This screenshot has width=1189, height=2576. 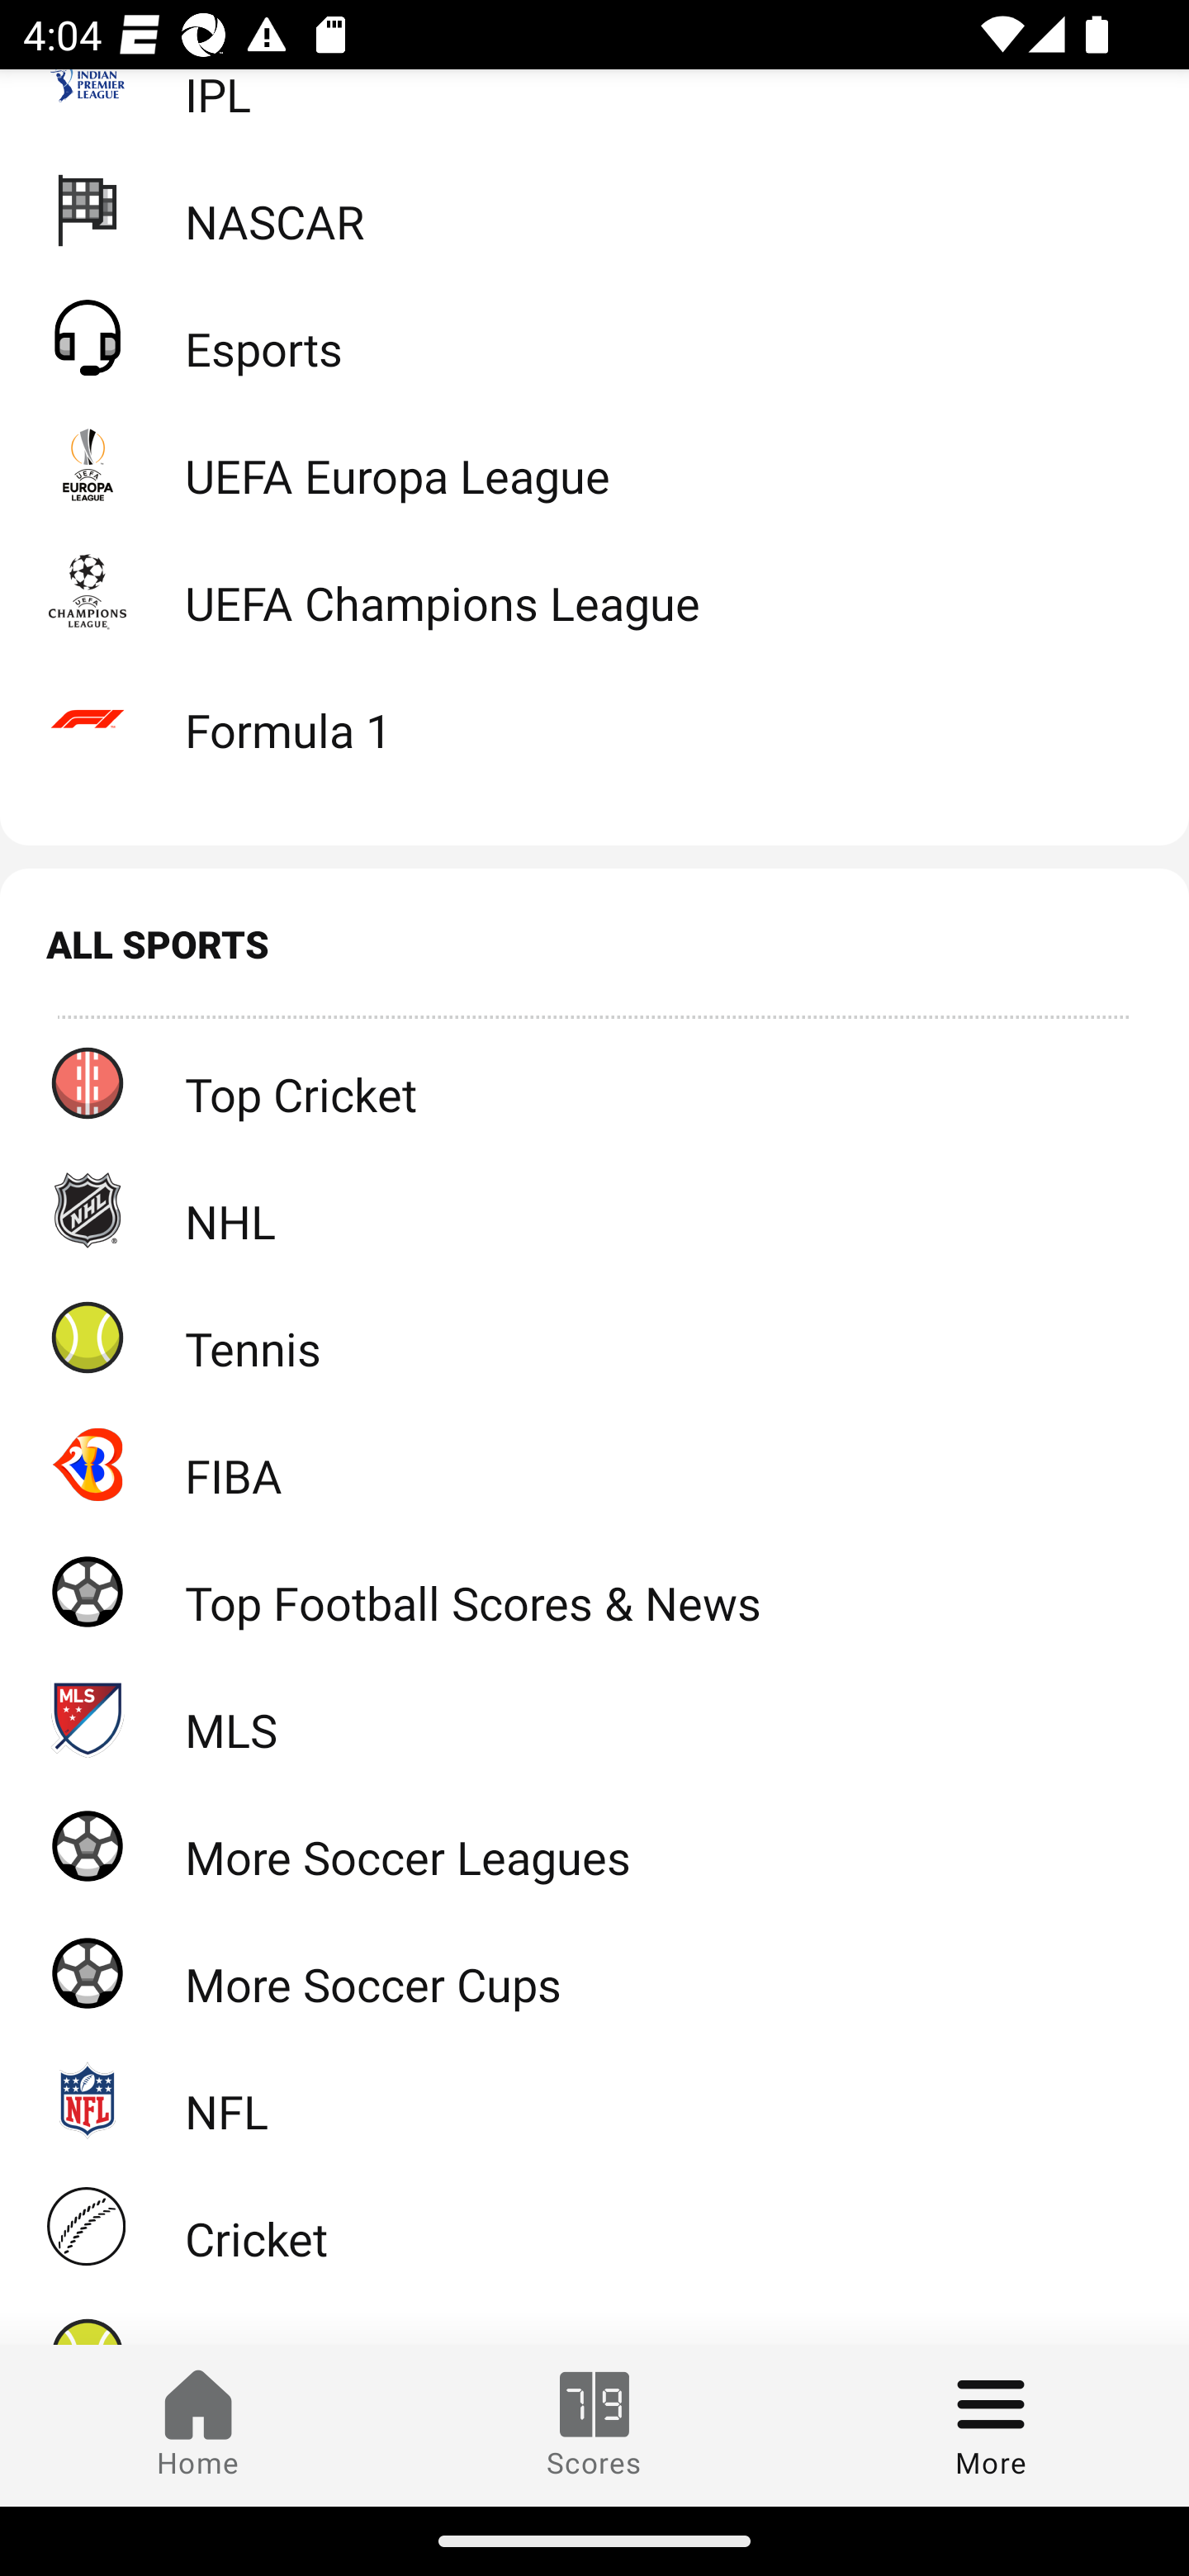 I want to click on MLS, so click(x=594, y=1718).